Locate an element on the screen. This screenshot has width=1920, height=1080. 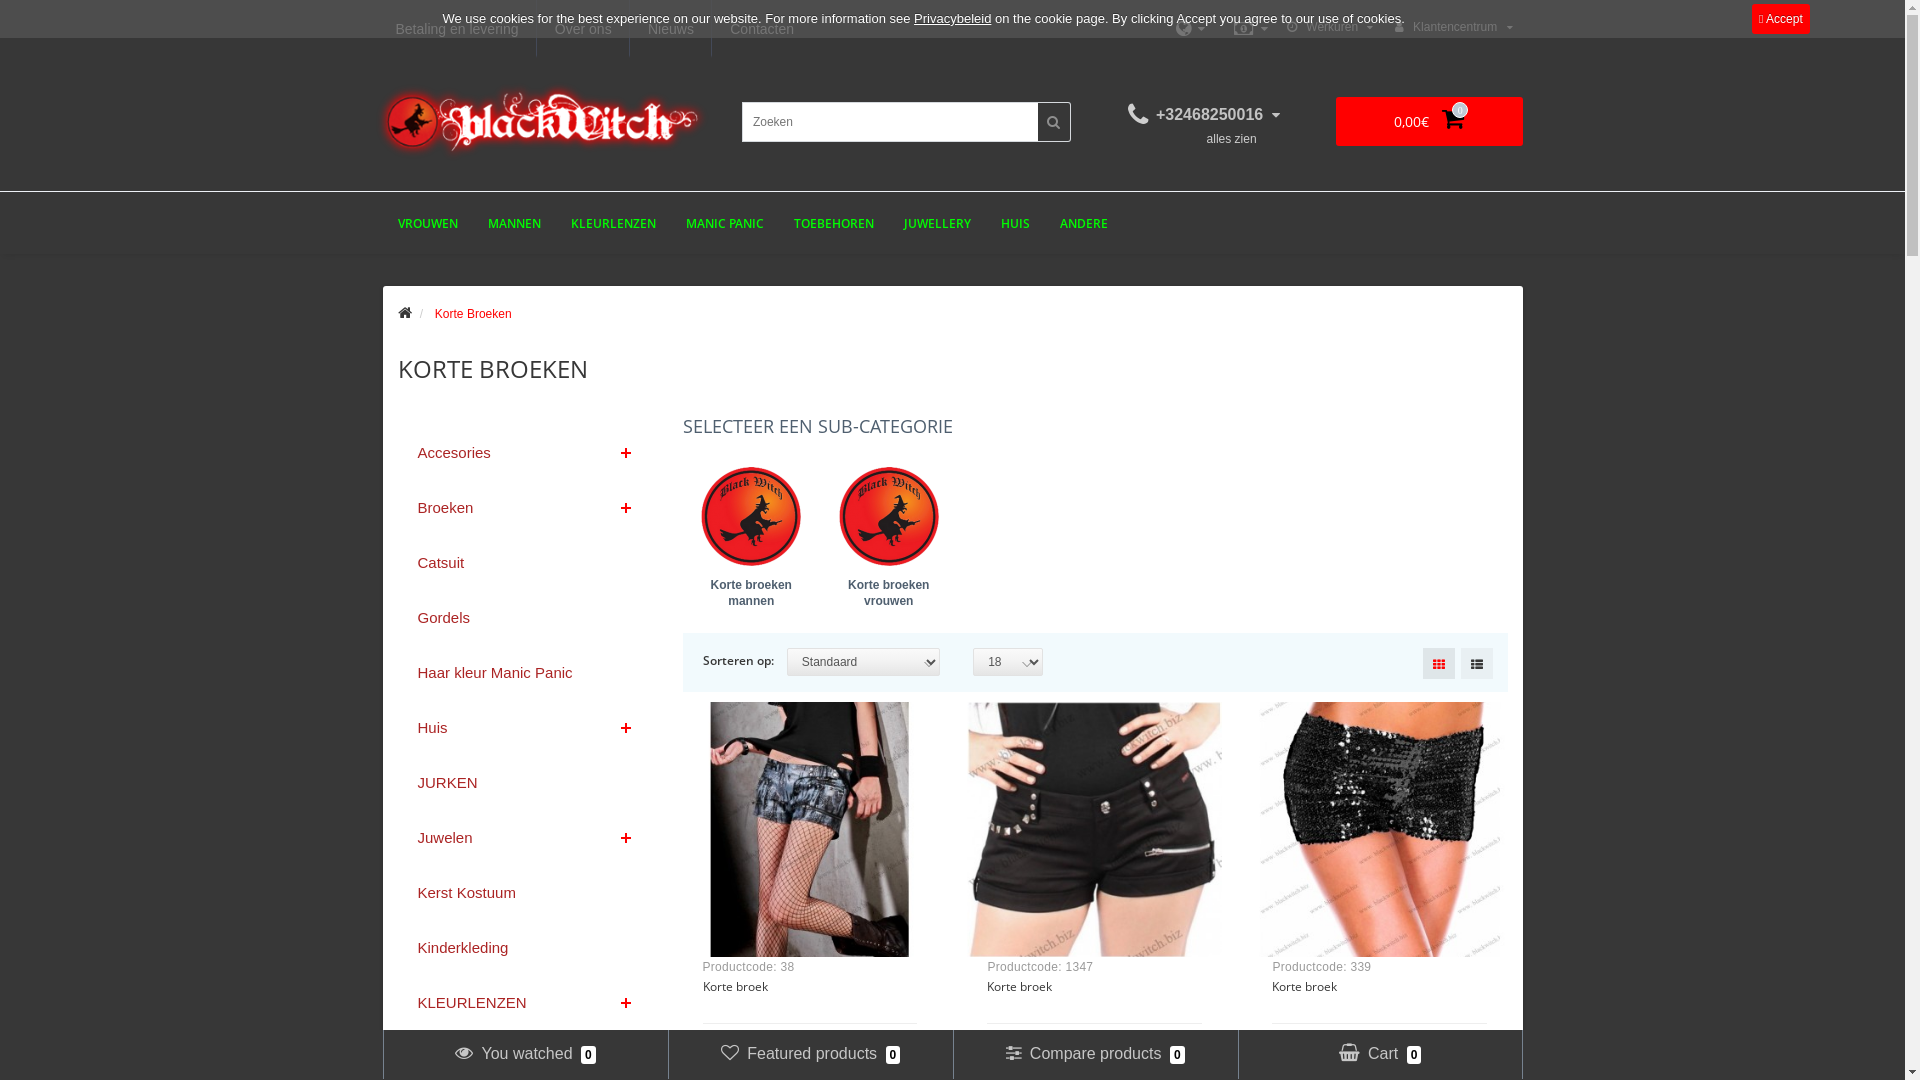
Betaling en levering is located at coordinates (458, 29).